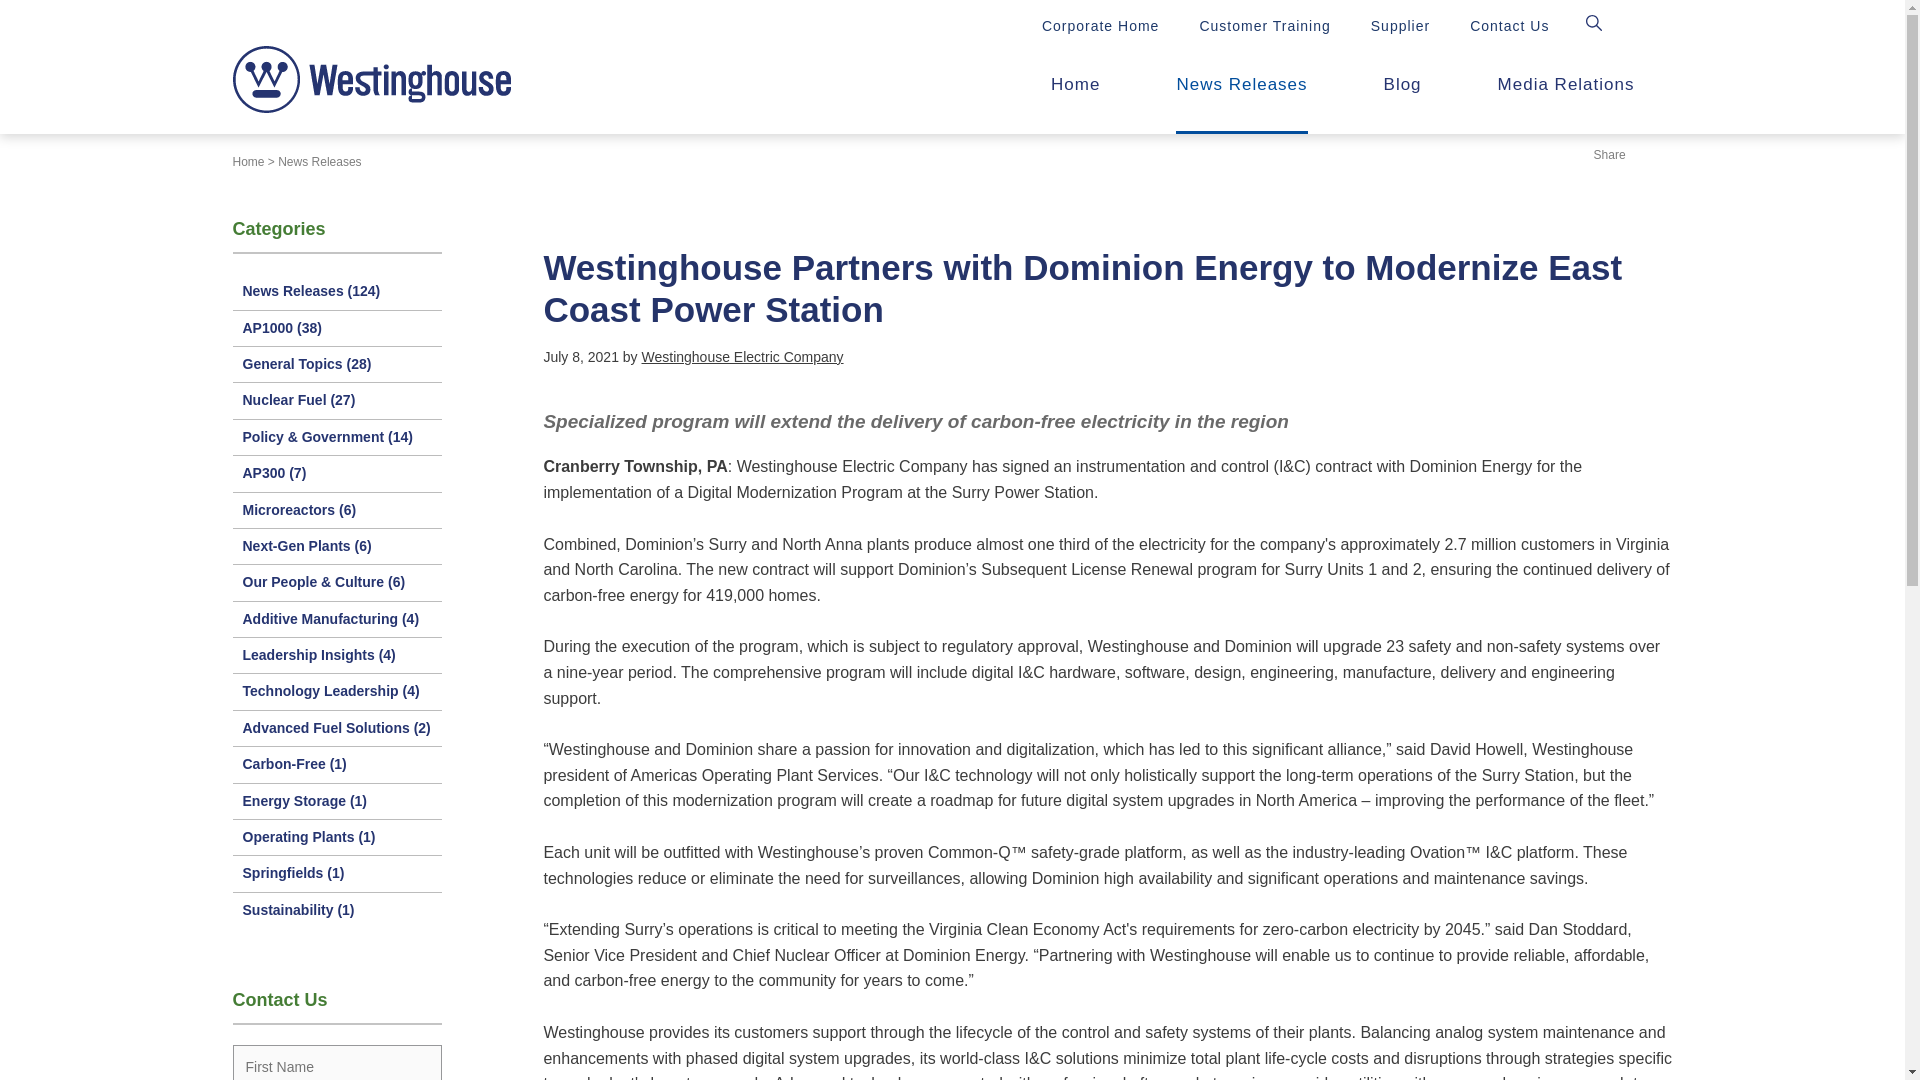 This screenshot has height=1080, width=1920. Describe the element at coordinates (1100, 26) in the screenshot. I see `Corporate Home` at that location.